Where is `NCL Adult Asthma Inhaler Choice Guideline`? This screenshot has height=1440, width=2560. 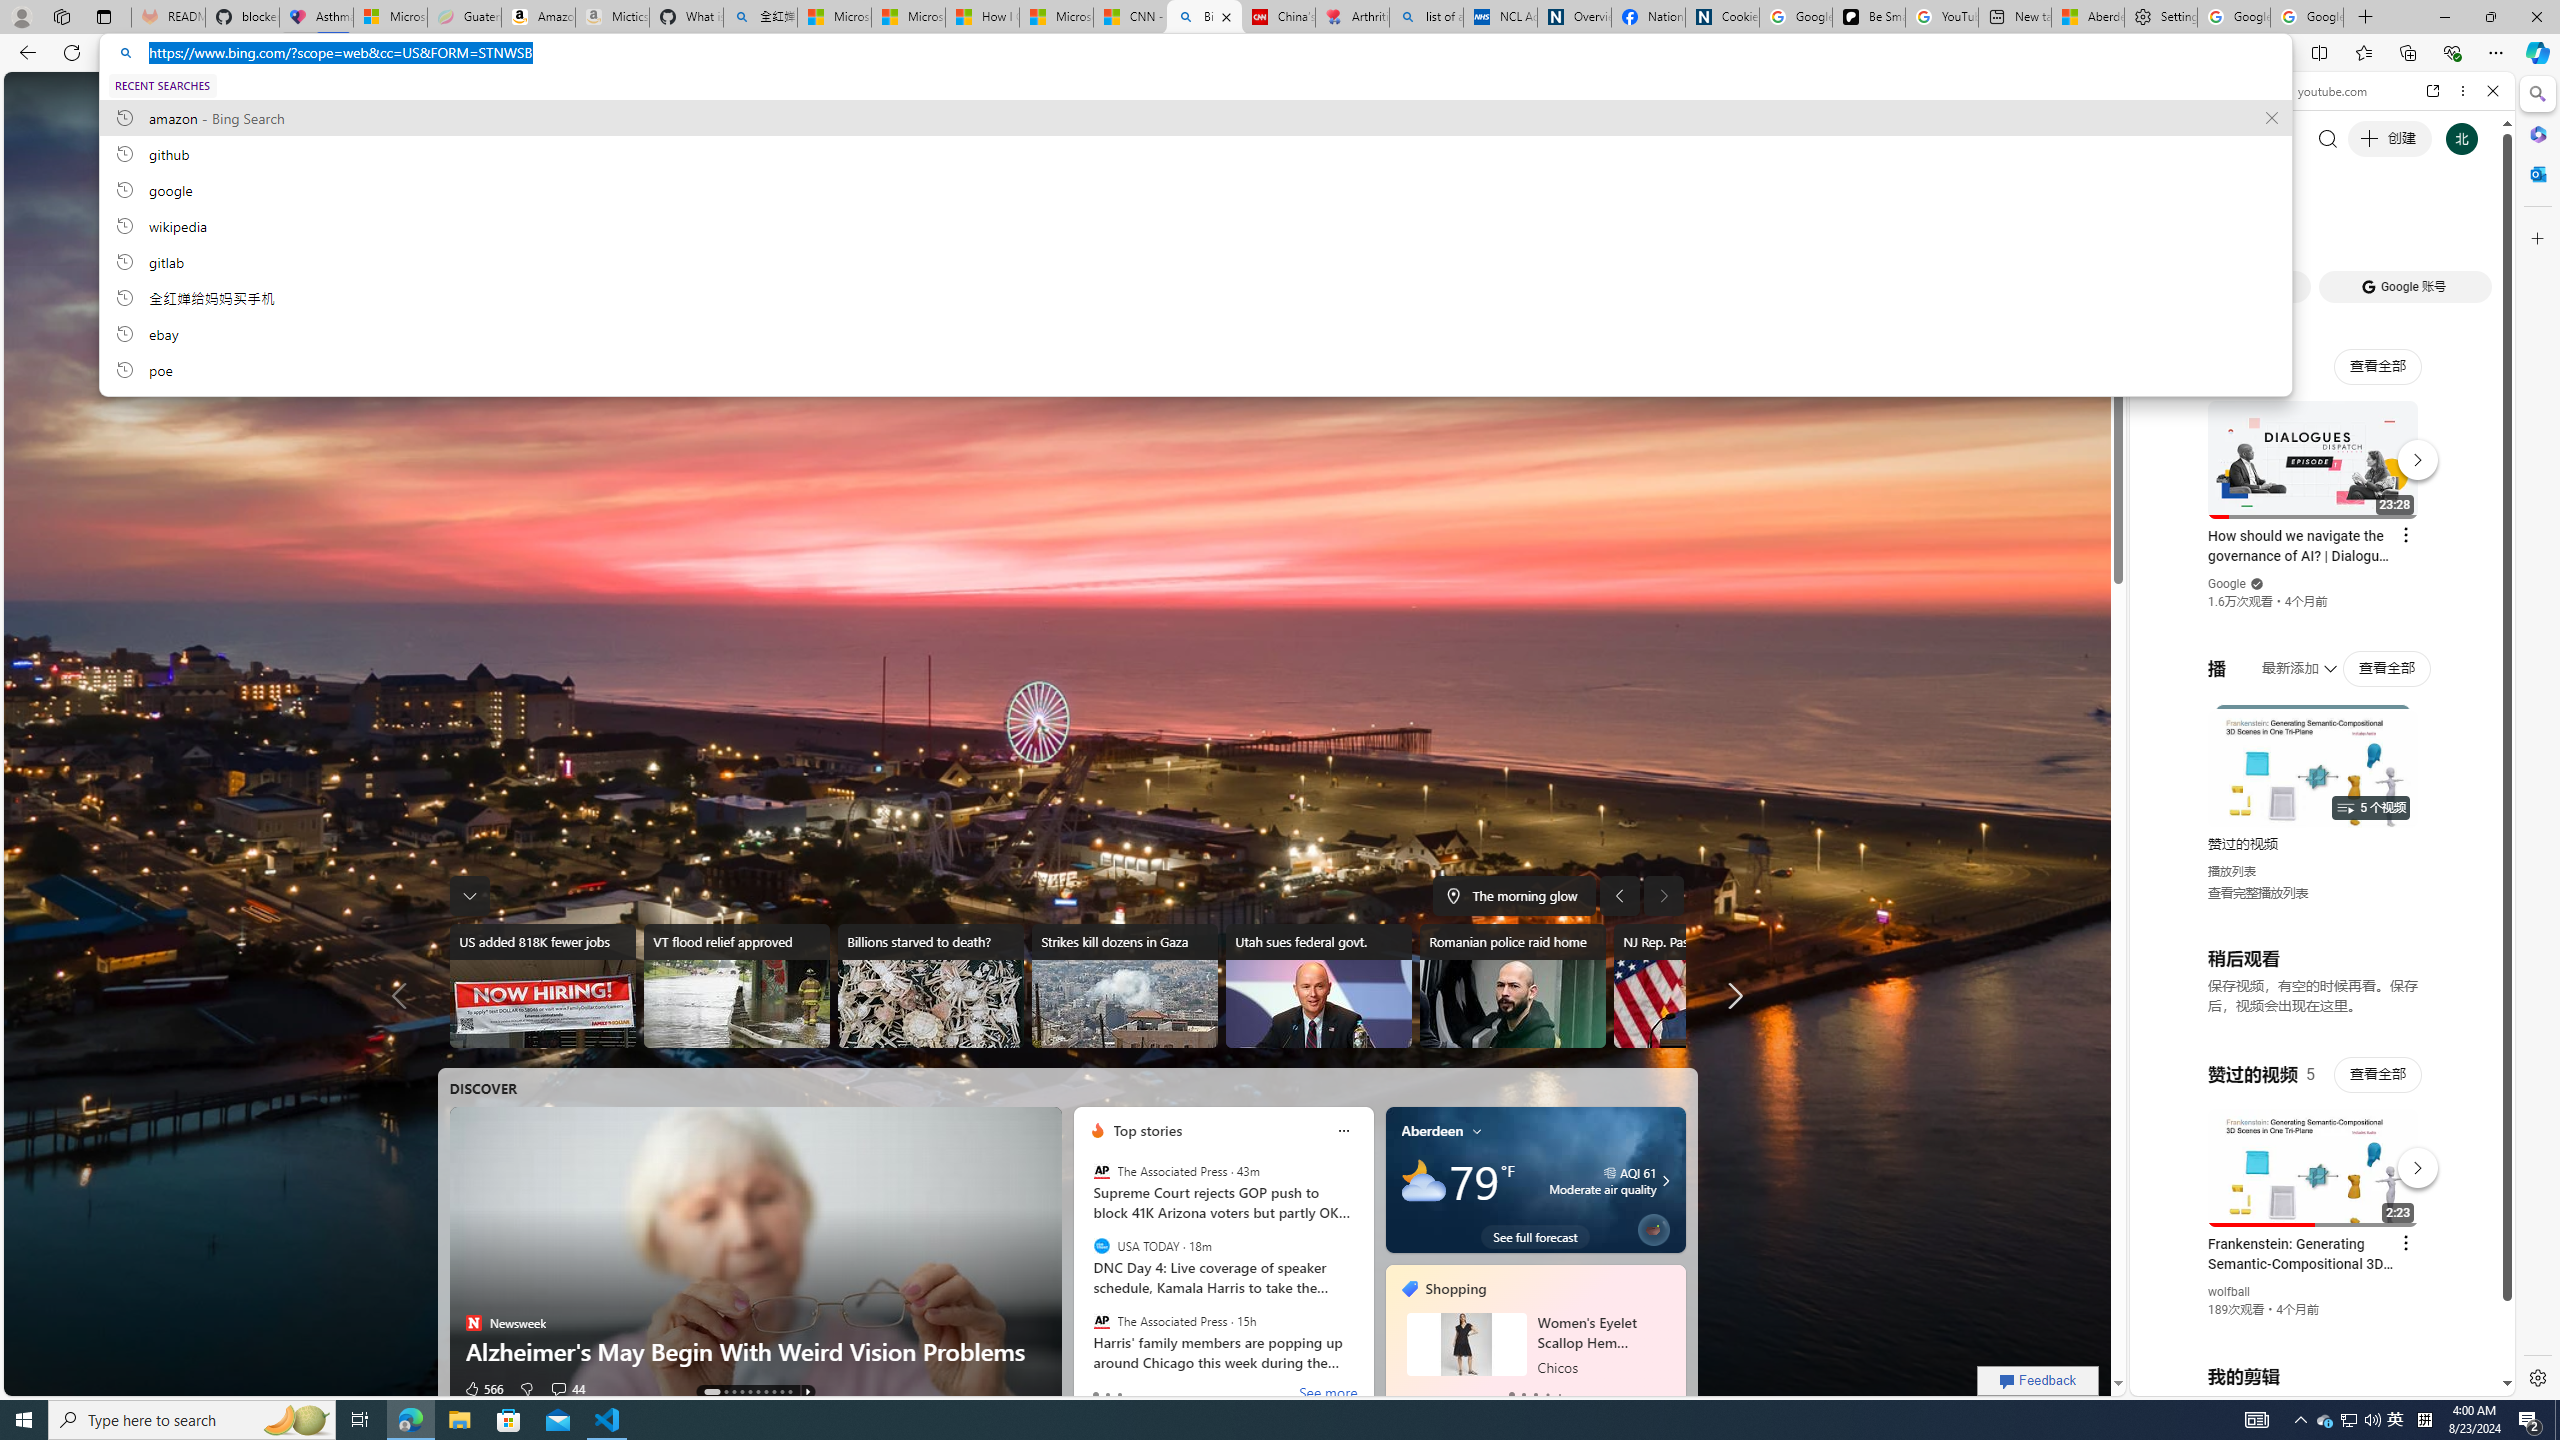 NCL Adult Asthma Inhaler Choice Guideline is located at coordinates (1500, 17).